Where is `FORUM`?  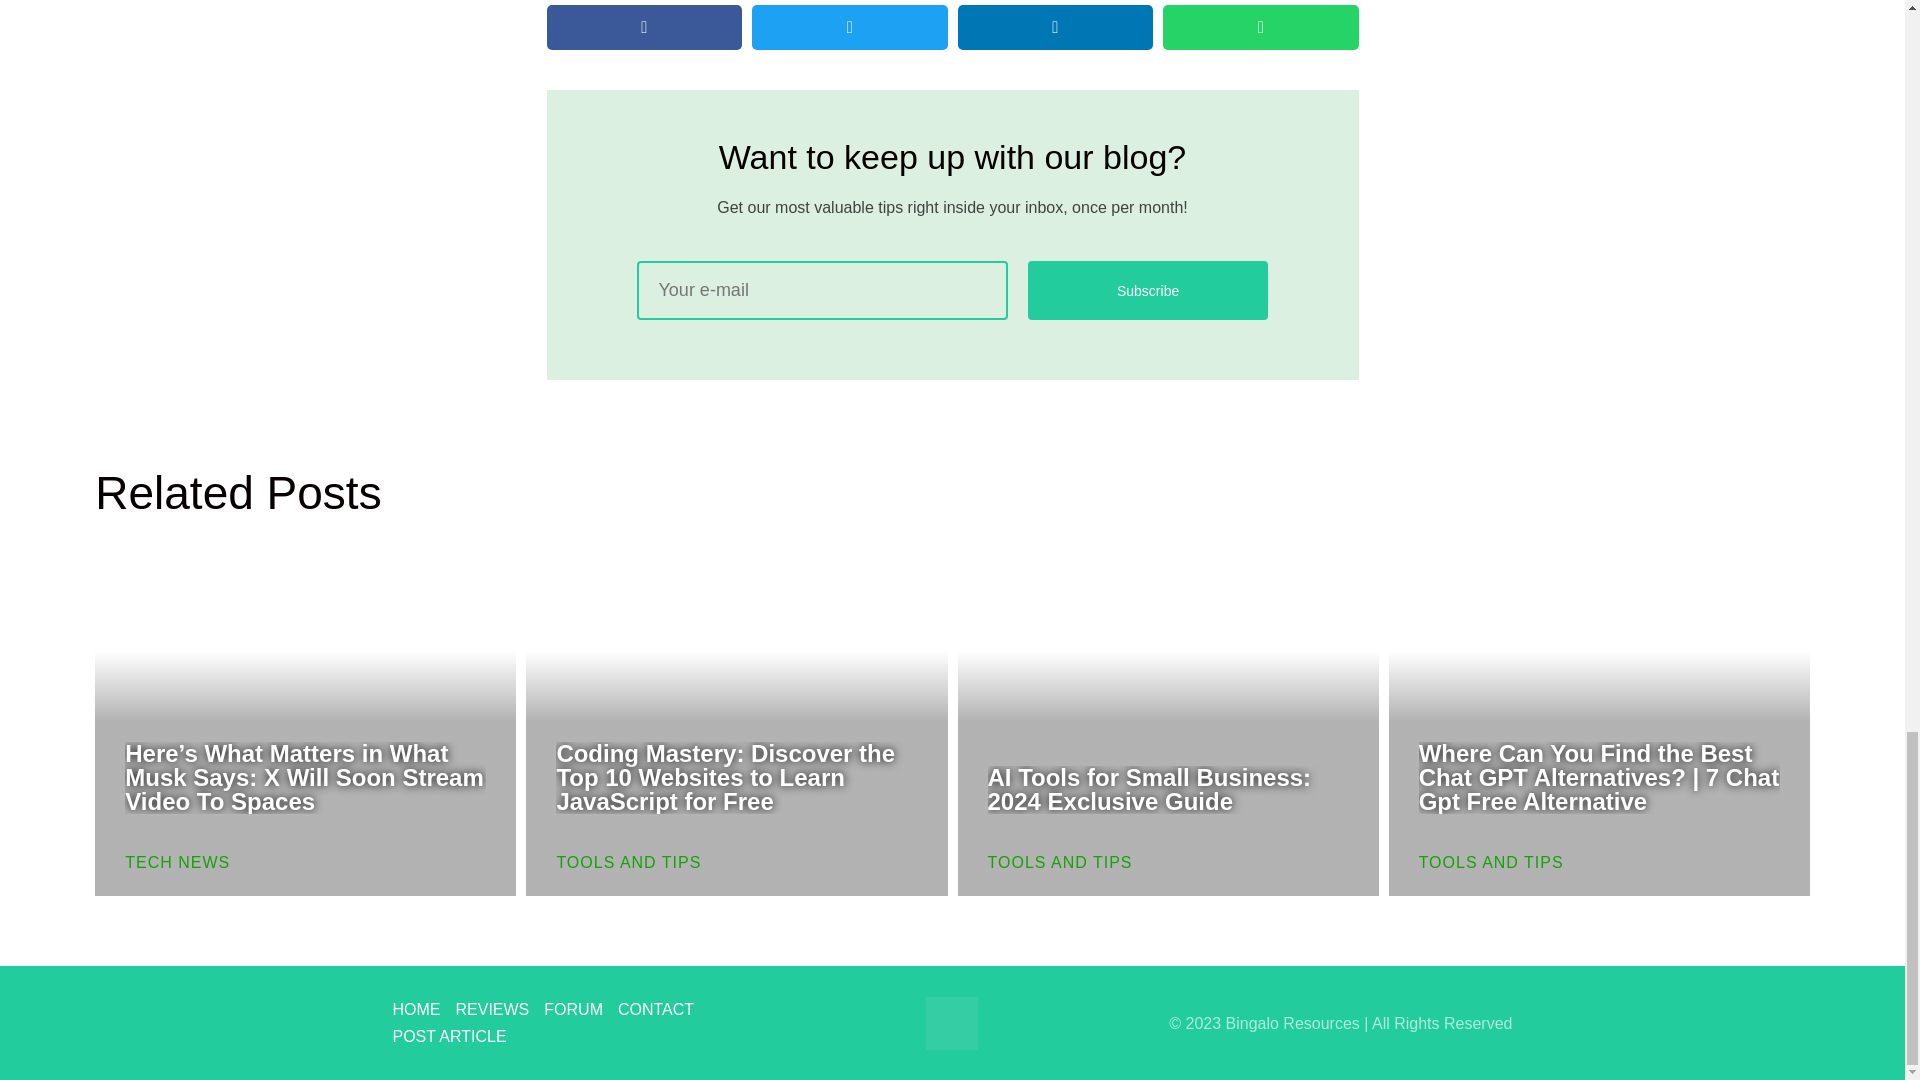
FORUM is located at coordinates (580, 1008).